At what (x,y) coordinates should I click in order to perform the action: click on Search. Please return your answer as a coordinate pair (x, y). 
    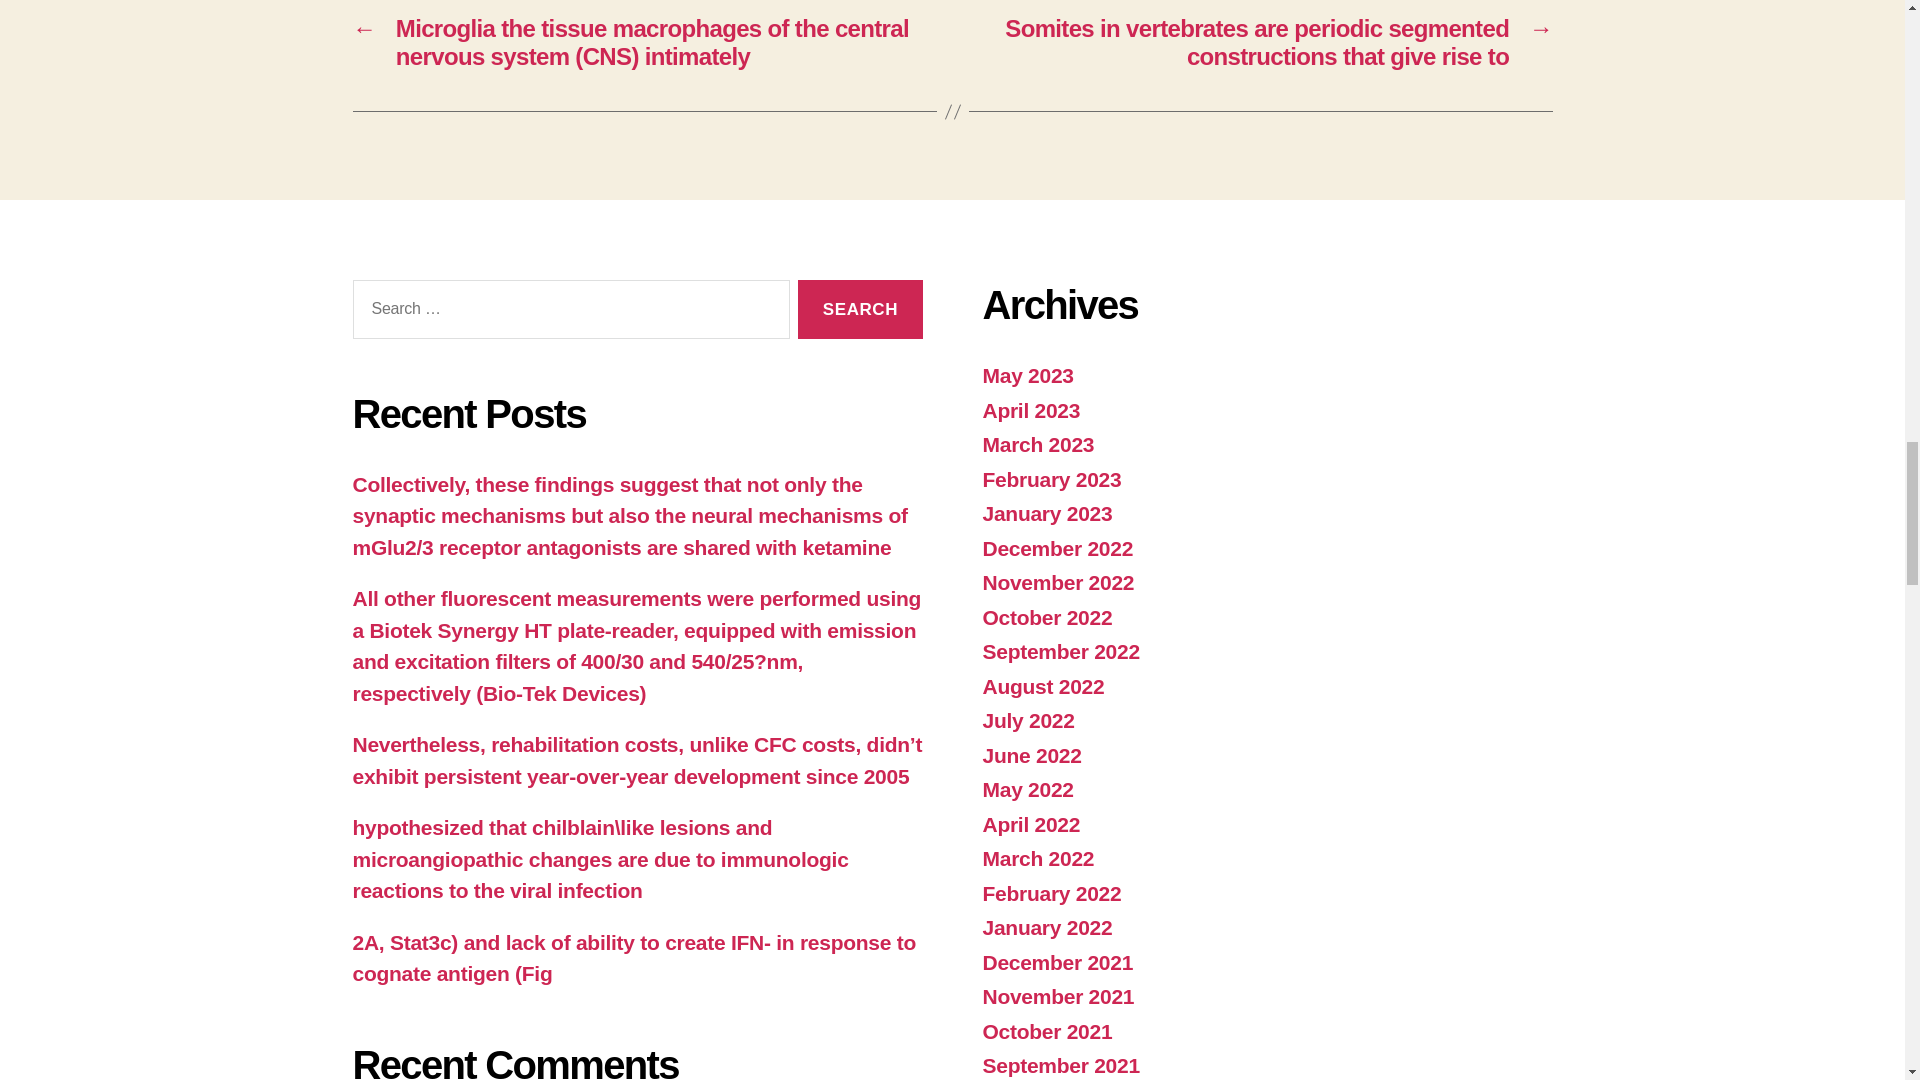
    Looking at the image, I should click on (860, 309).